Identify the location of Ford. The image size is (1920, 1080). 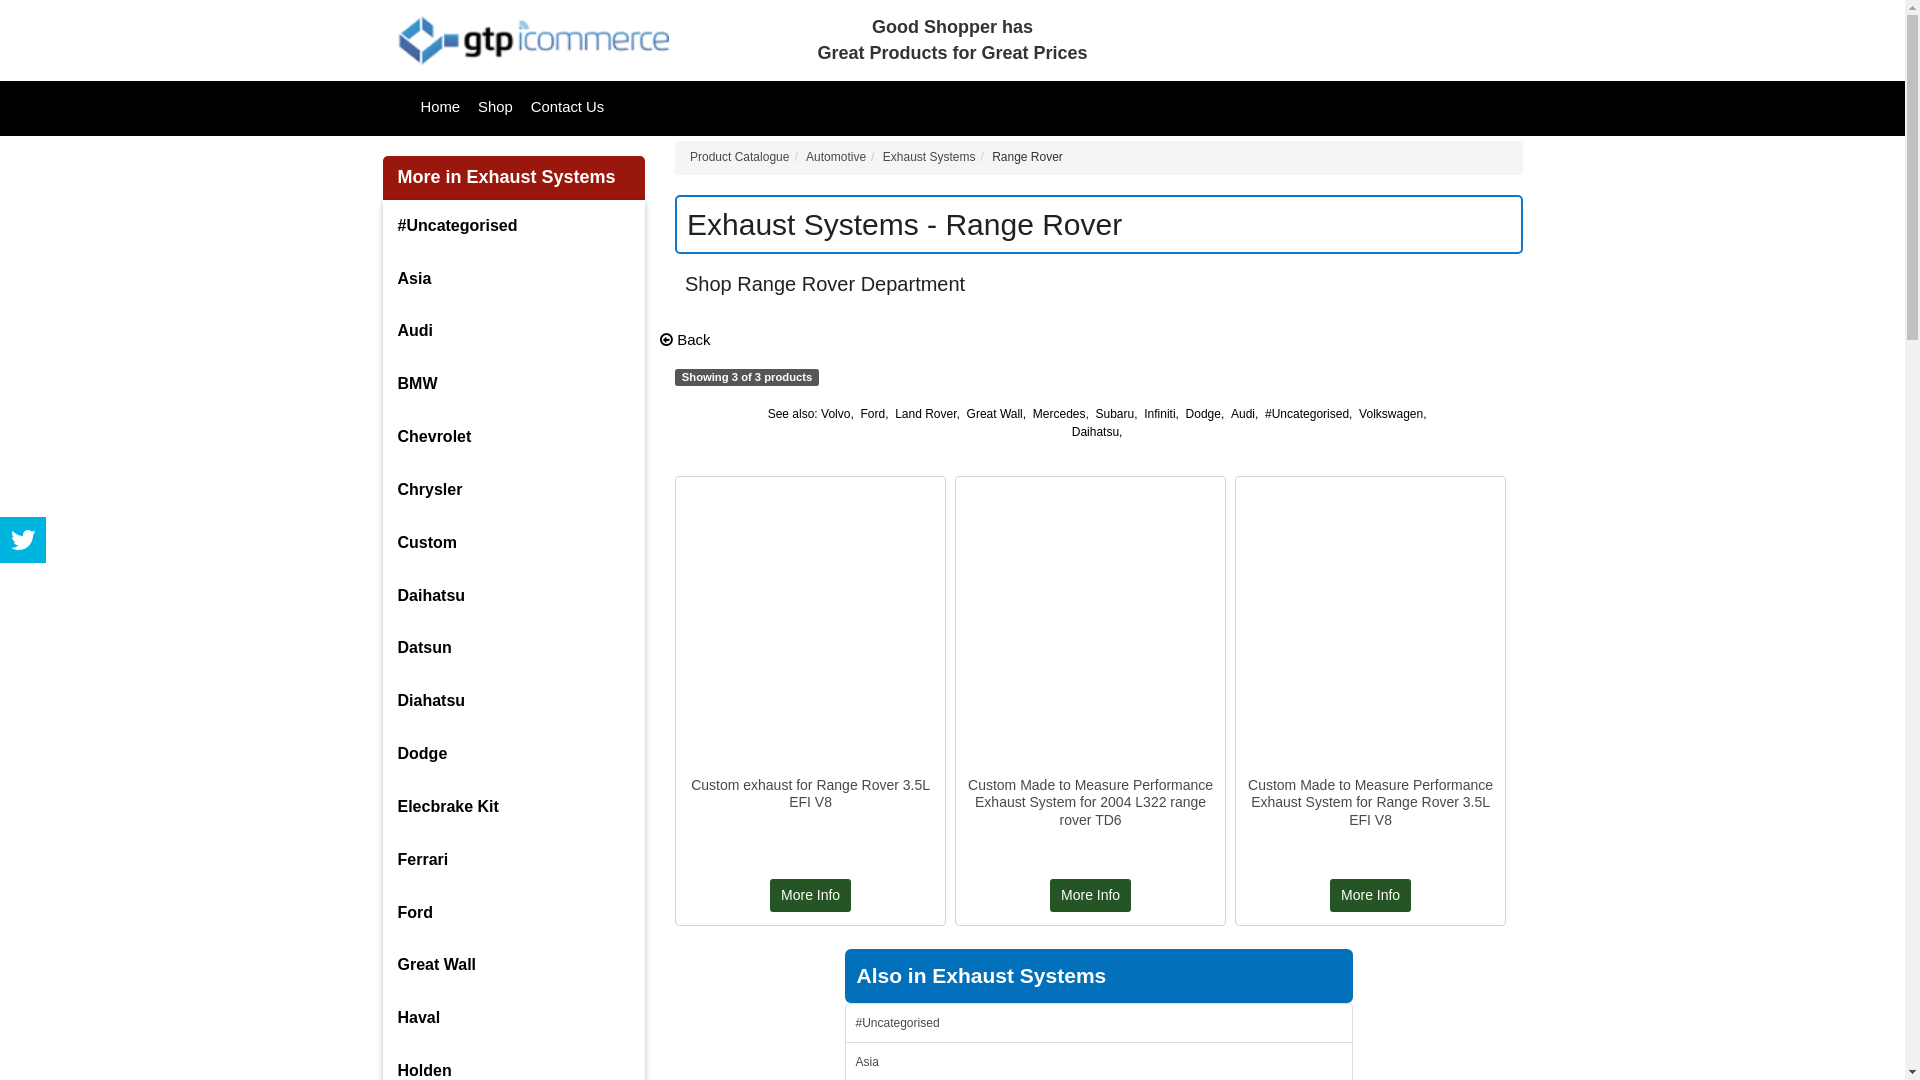
(514, 914).